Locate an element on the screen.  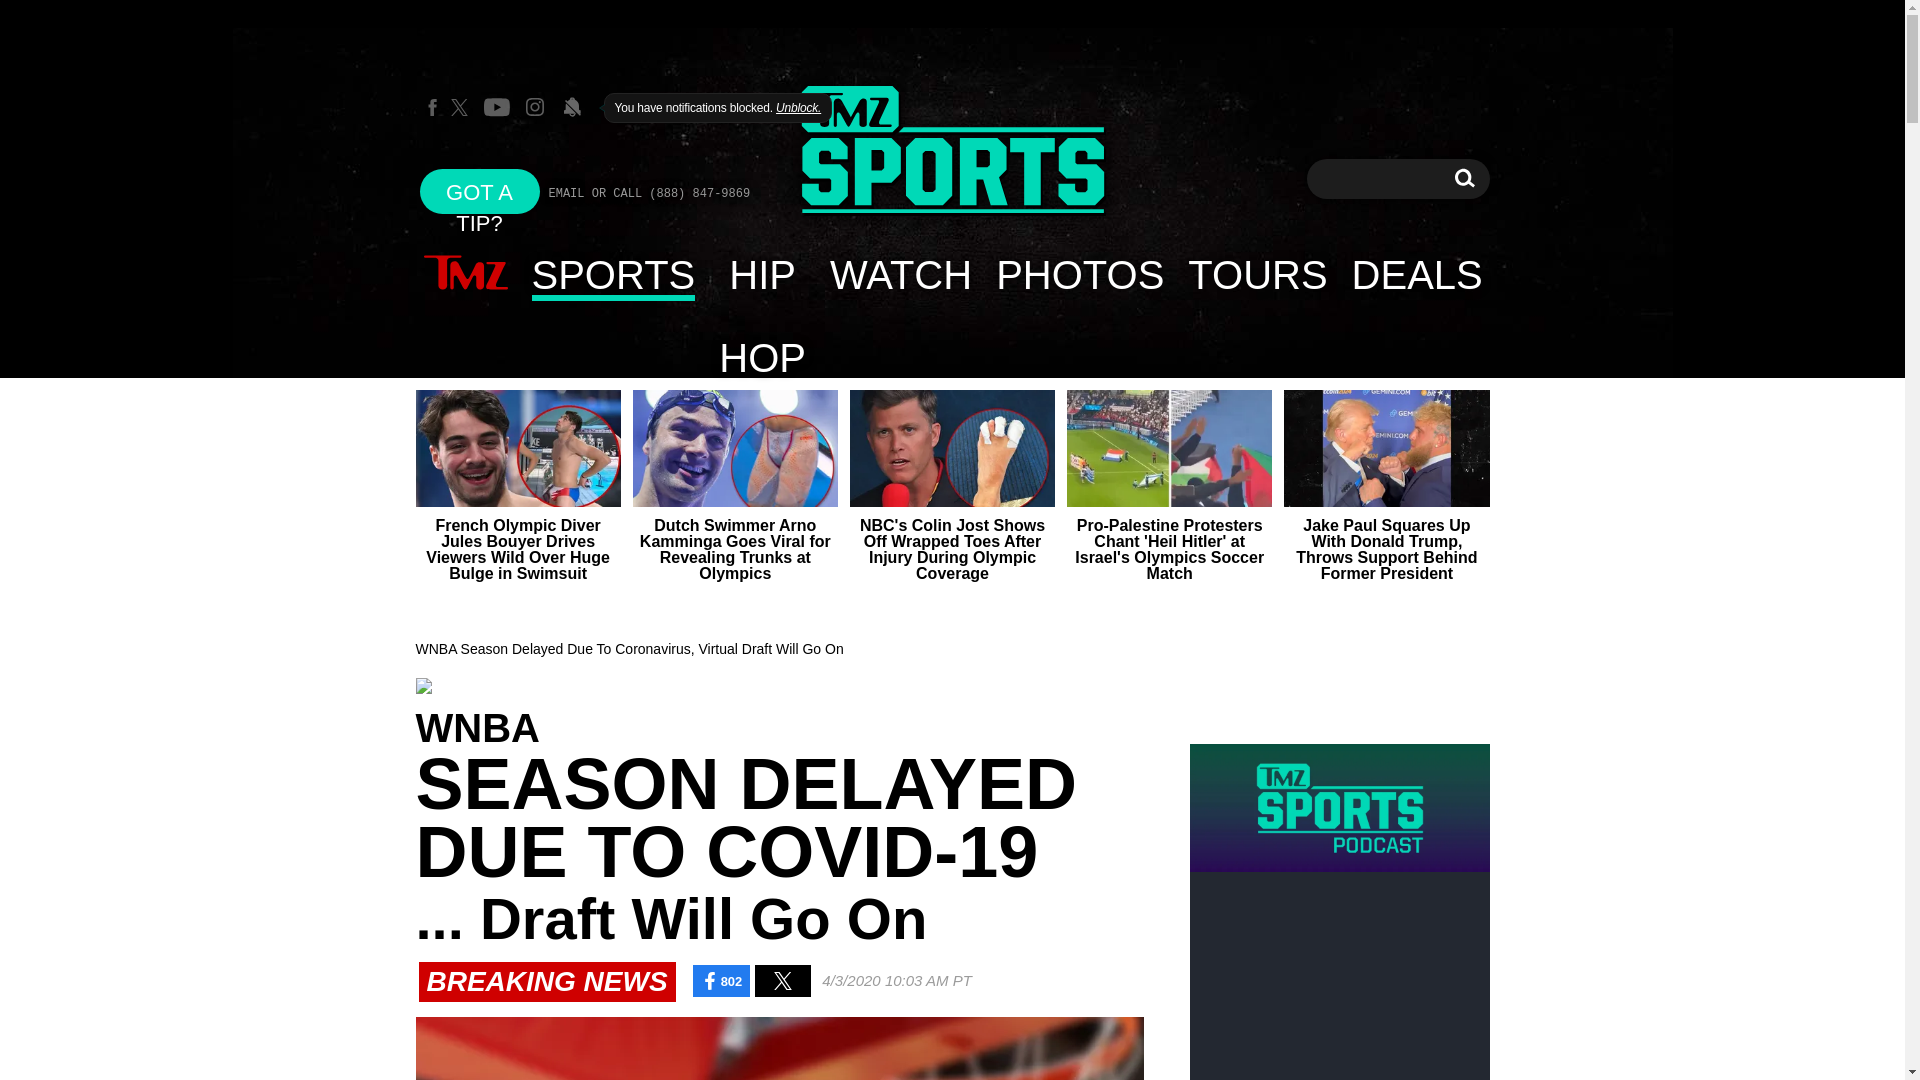
DEALS is located at coordinates (952, 150).